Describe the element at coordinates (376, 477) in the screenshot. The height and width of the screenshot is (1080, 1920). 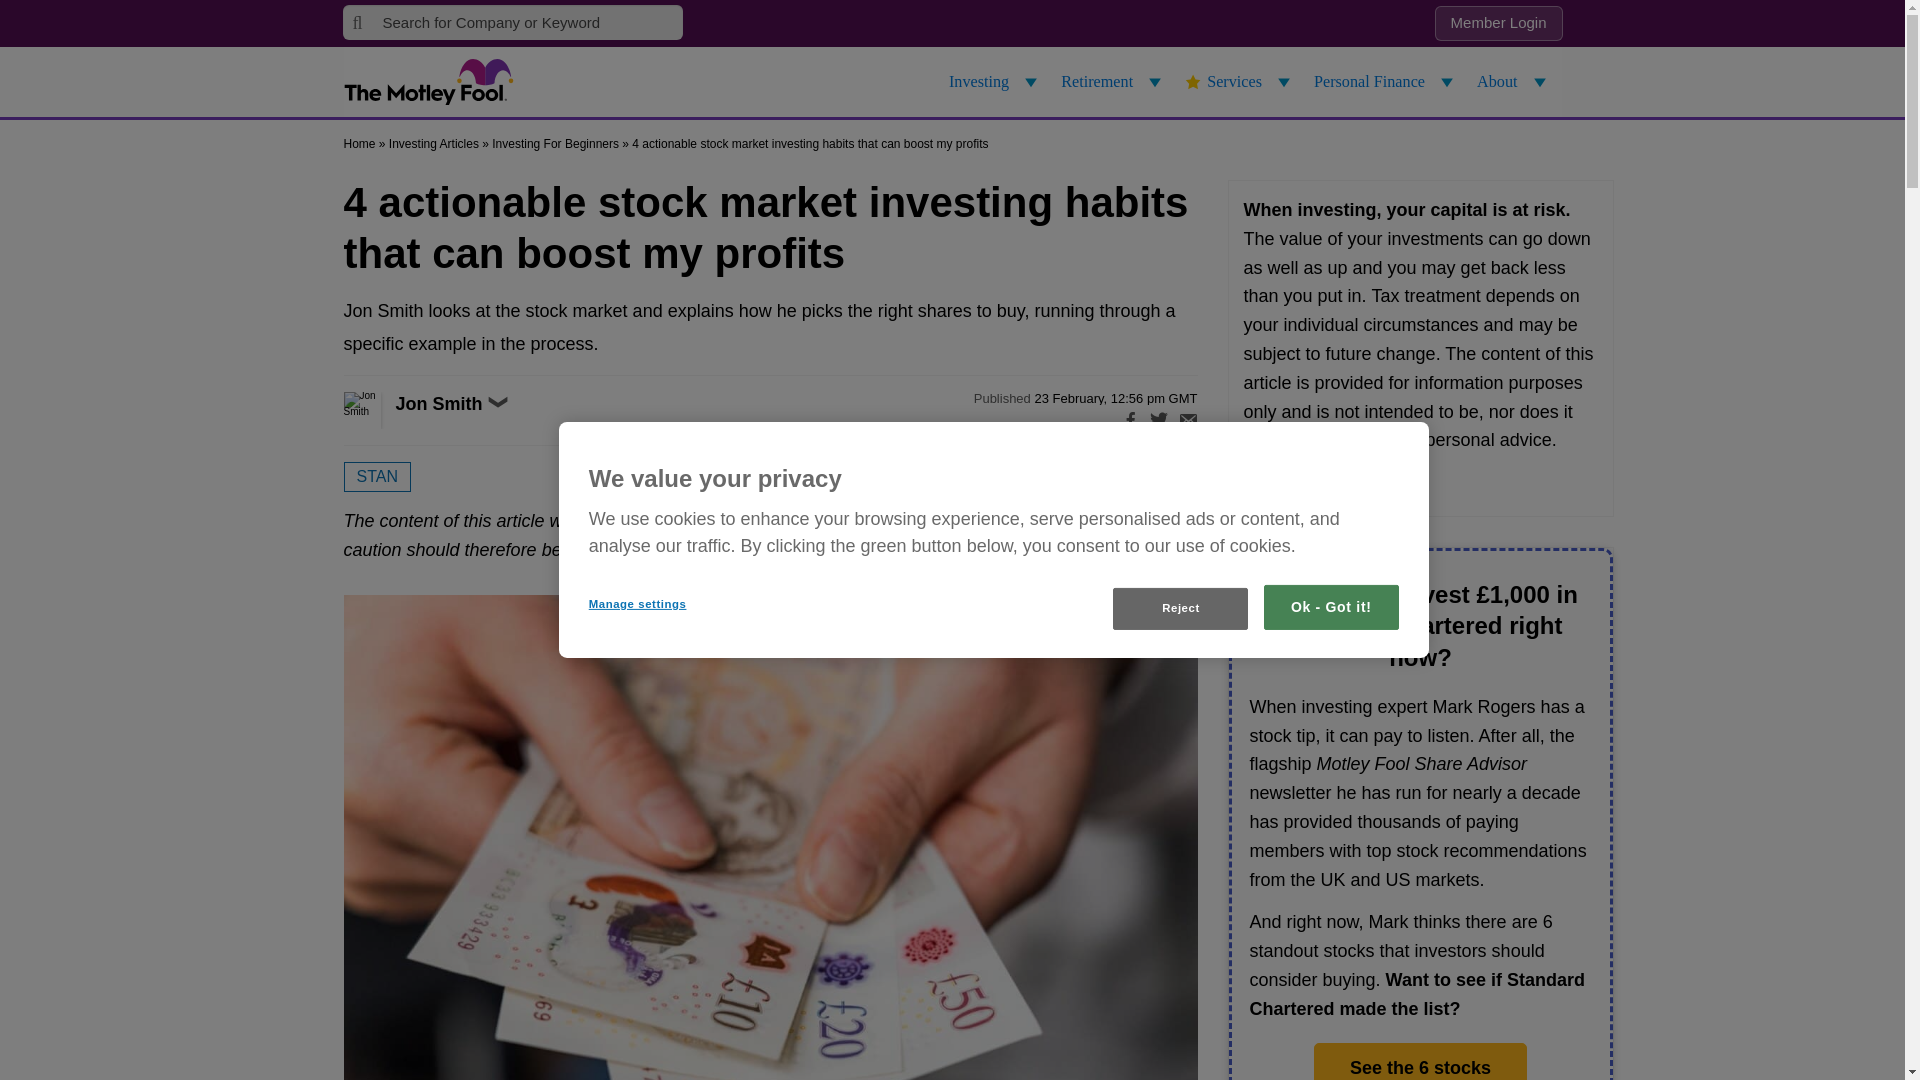
I see `See more articles about STAN` at that location.